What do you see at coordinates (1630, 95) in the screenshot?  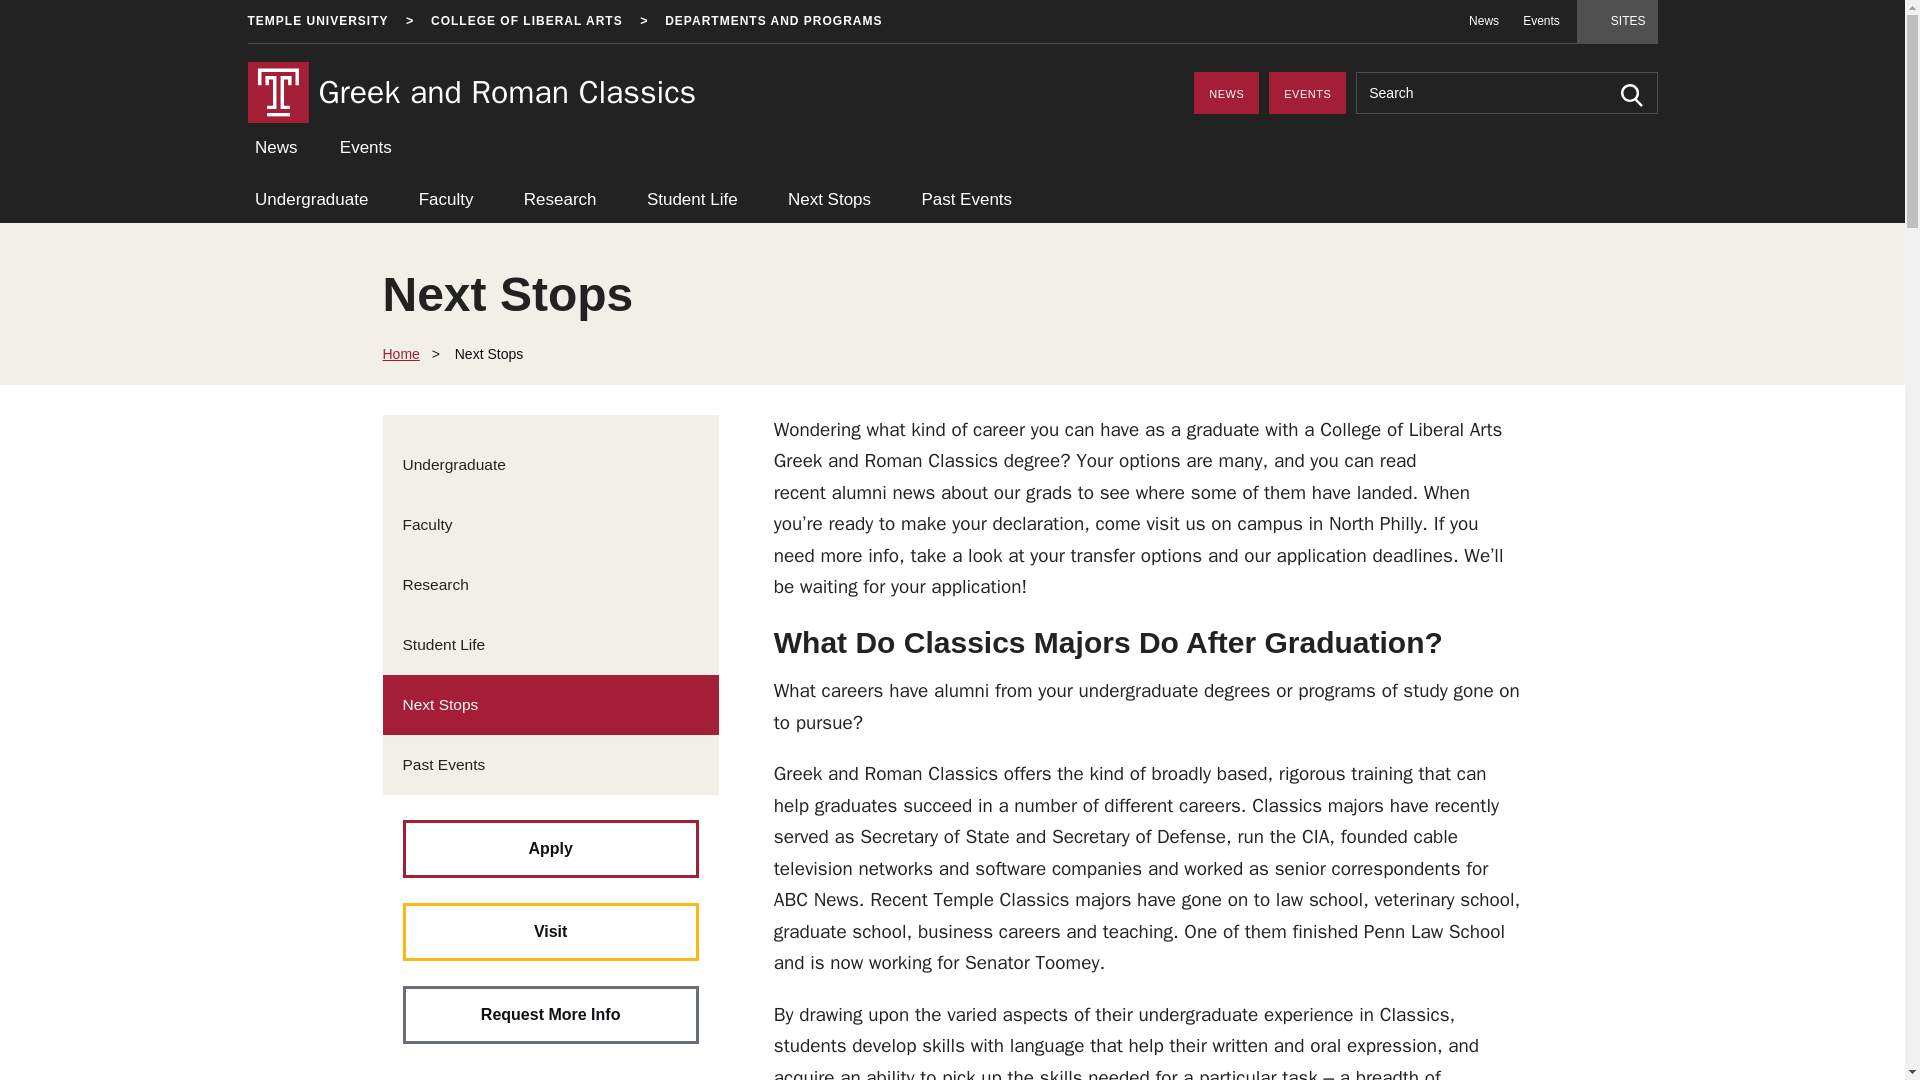 I see `Search` at bounding box center [1630, 95].